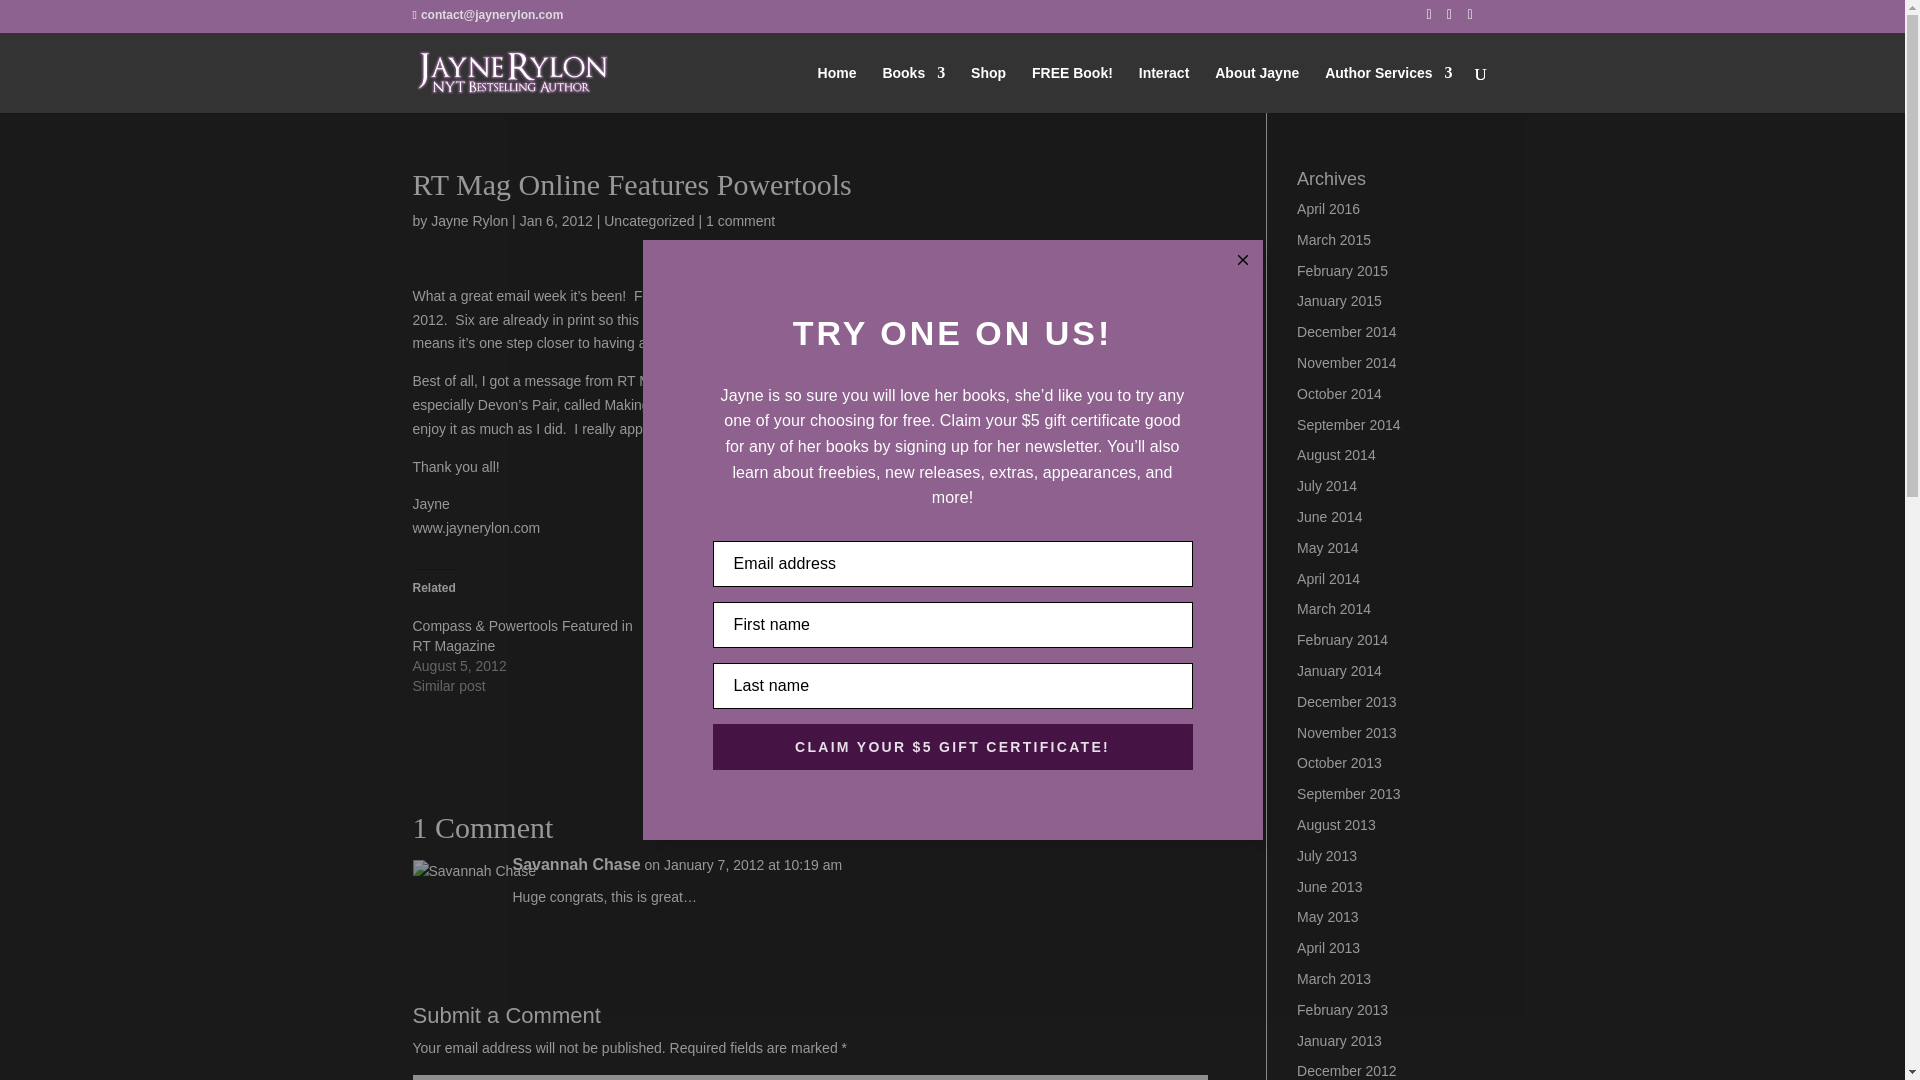 Image resolution: width=1920 pixels, height=1080 pixels. Describe the element at coordinates (648, 220) in the screenshot. I see `Uncategorized` at that location.